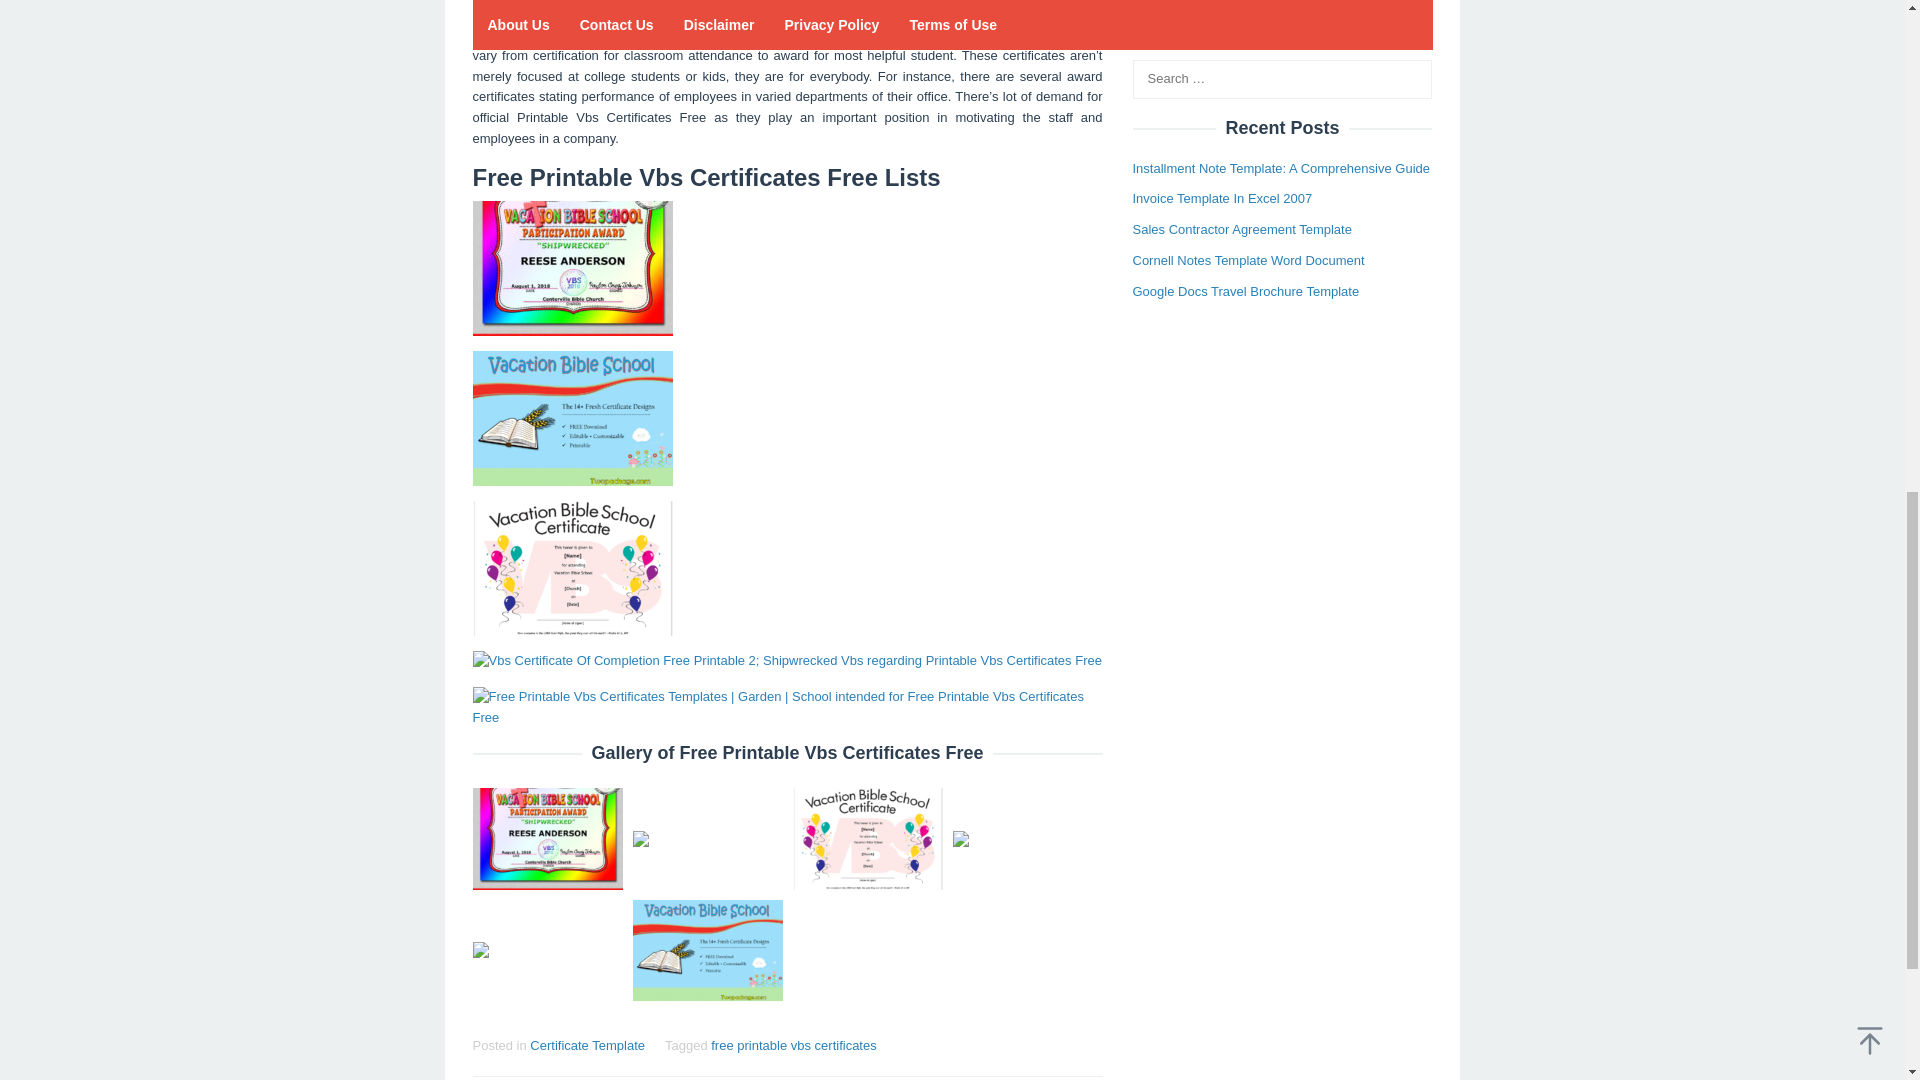 This screenshot has width=1920, height=1080. Describe the element at coordinates (587, 1045) in the screenshot. I see `Certificate Template` at that location.